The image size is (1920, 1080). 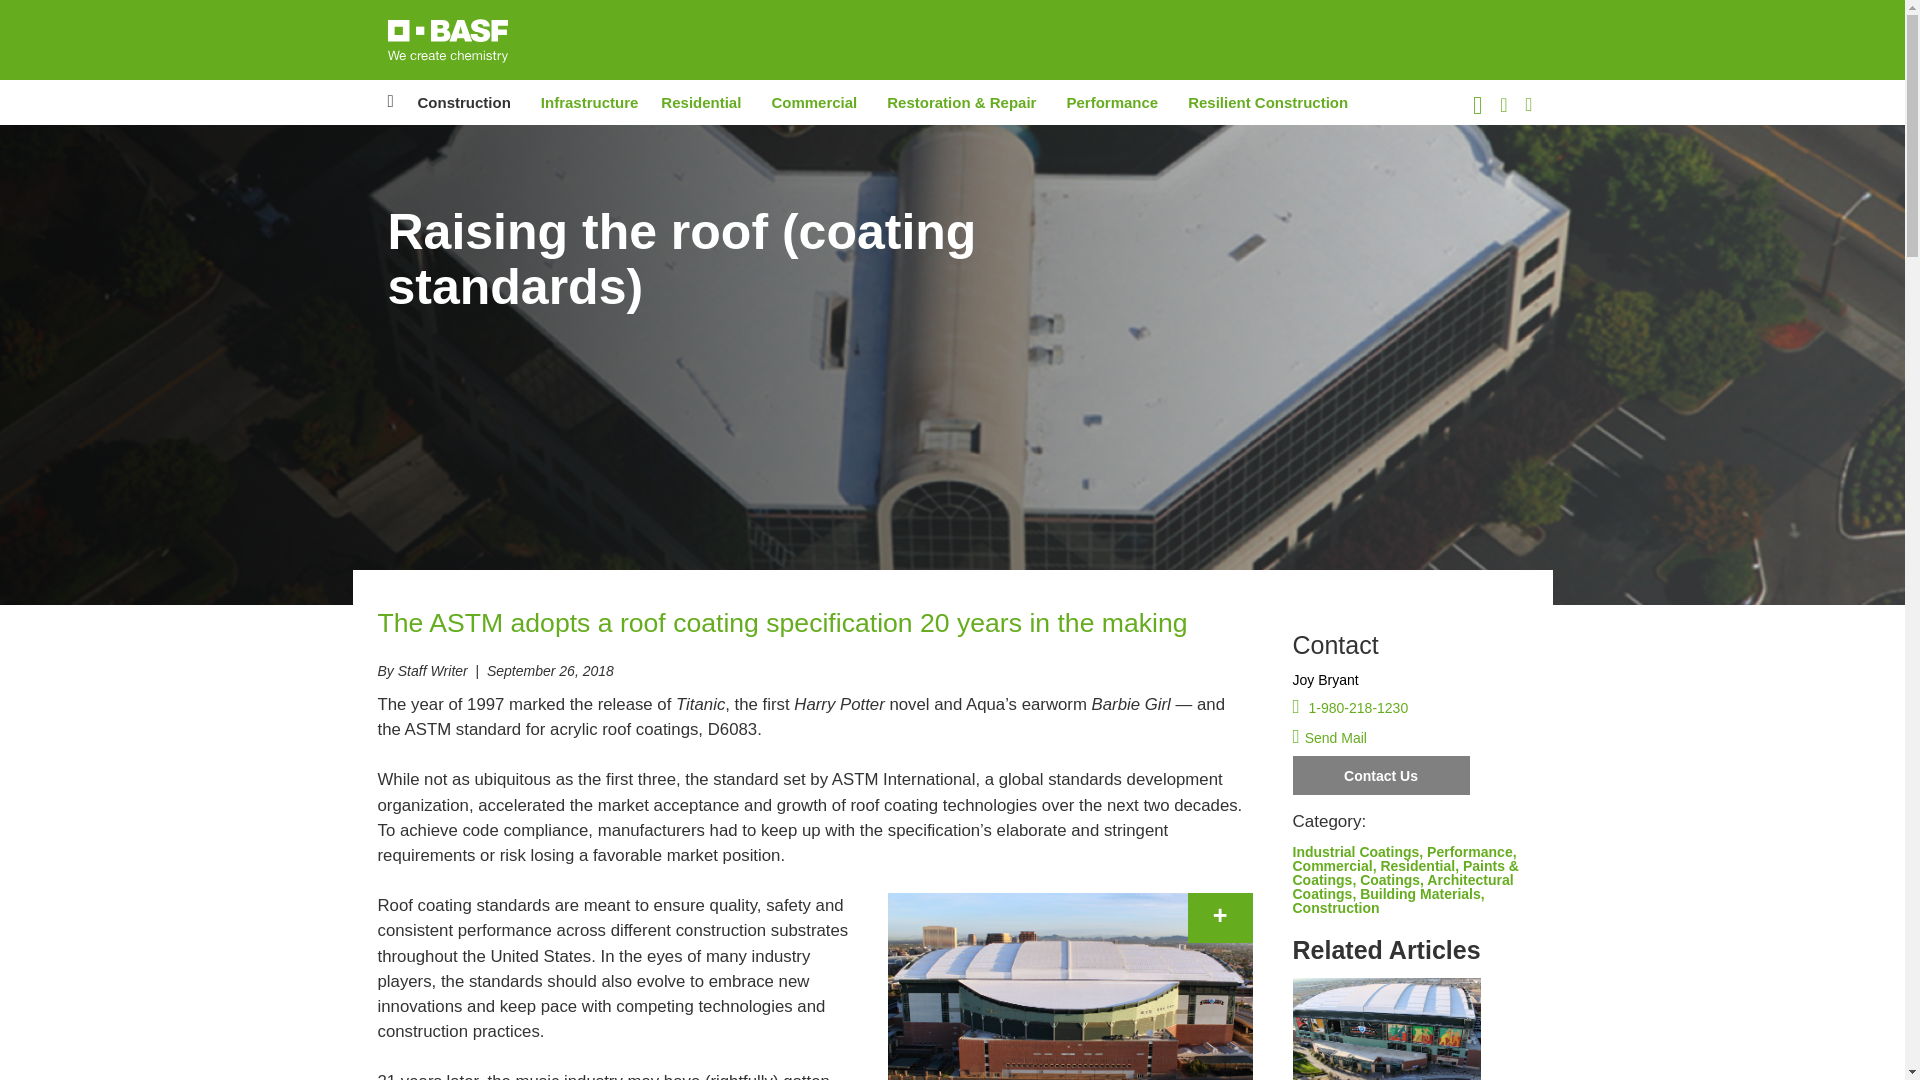 What do you see at coordinates (590, 102) in the screenshot?
I see `Infrastructure` at bounding box center [590, 102].